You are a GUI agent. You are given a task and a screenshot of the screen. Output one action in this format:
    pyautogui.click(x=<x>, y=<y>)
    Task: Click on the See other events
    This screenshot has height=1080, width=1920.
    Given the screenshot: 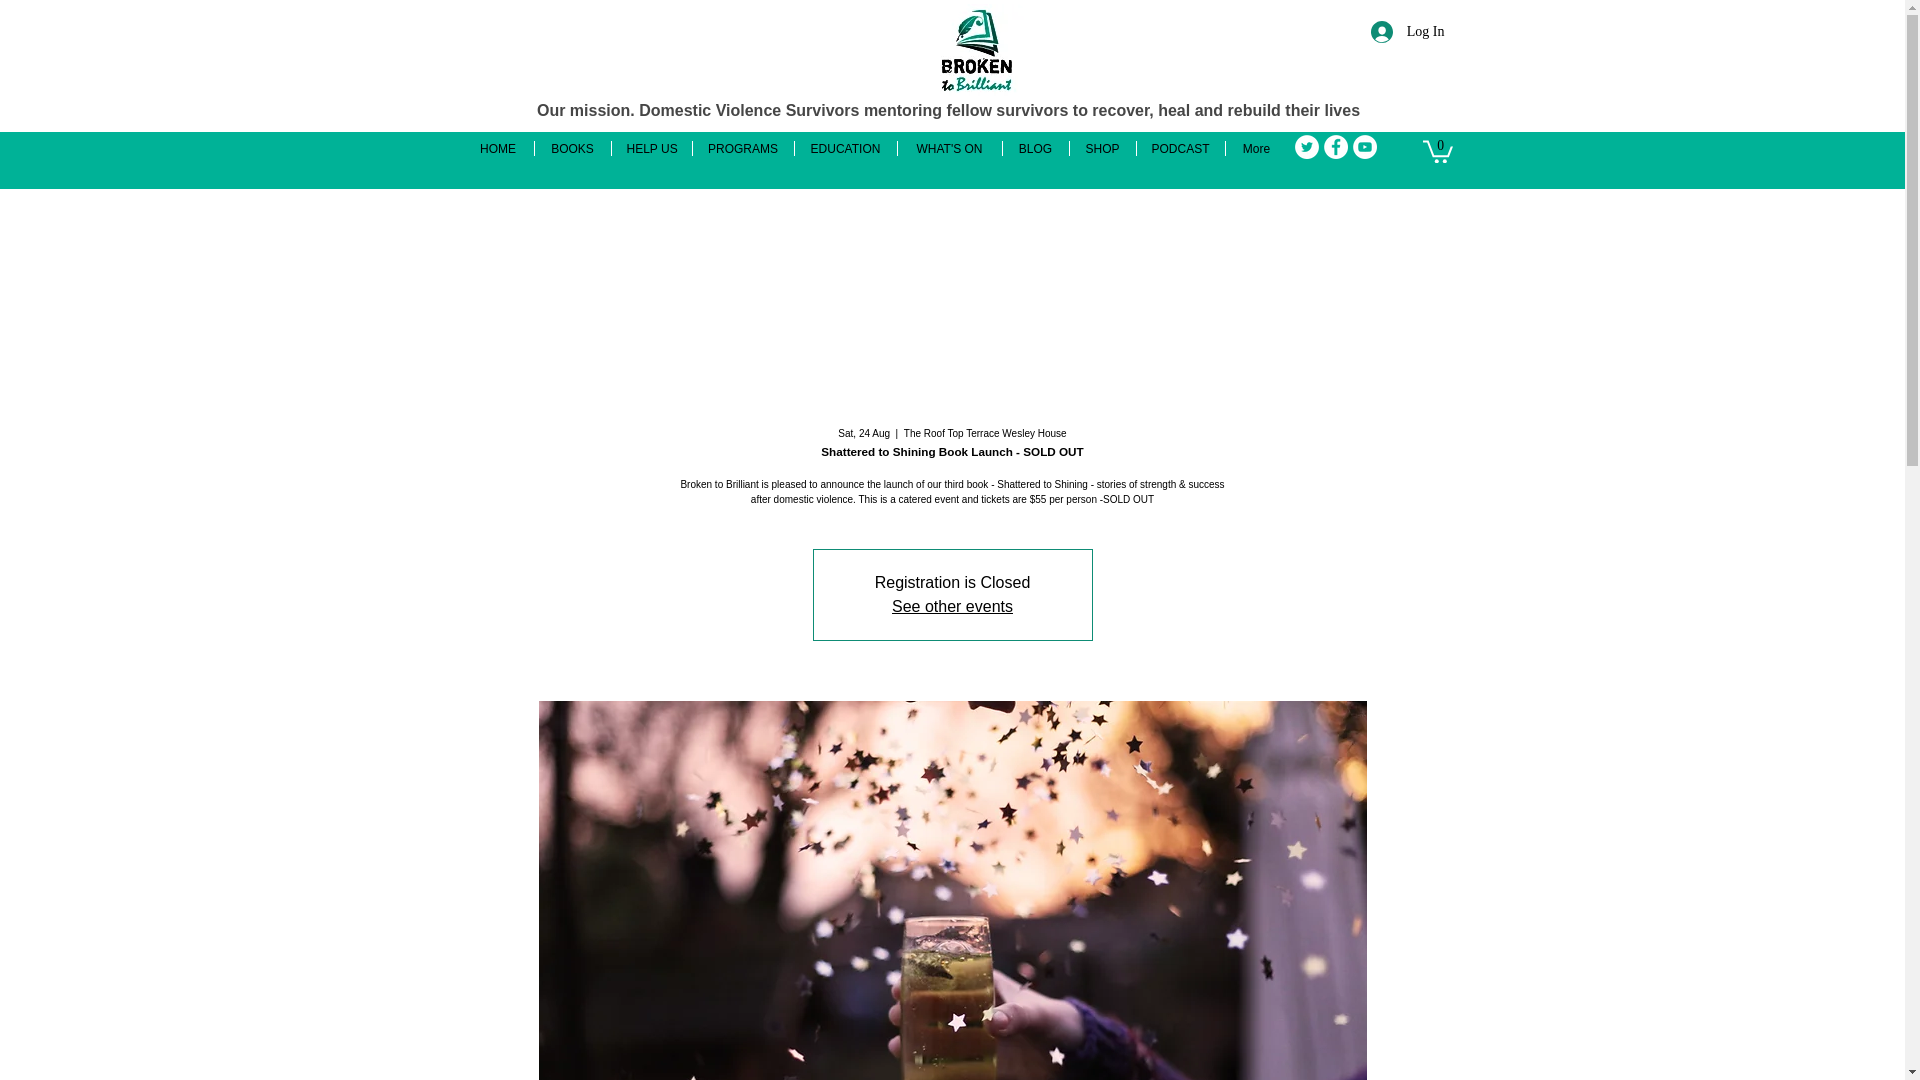 What is the action you would take?
    pyautogui.click(x=952, y=606)
    